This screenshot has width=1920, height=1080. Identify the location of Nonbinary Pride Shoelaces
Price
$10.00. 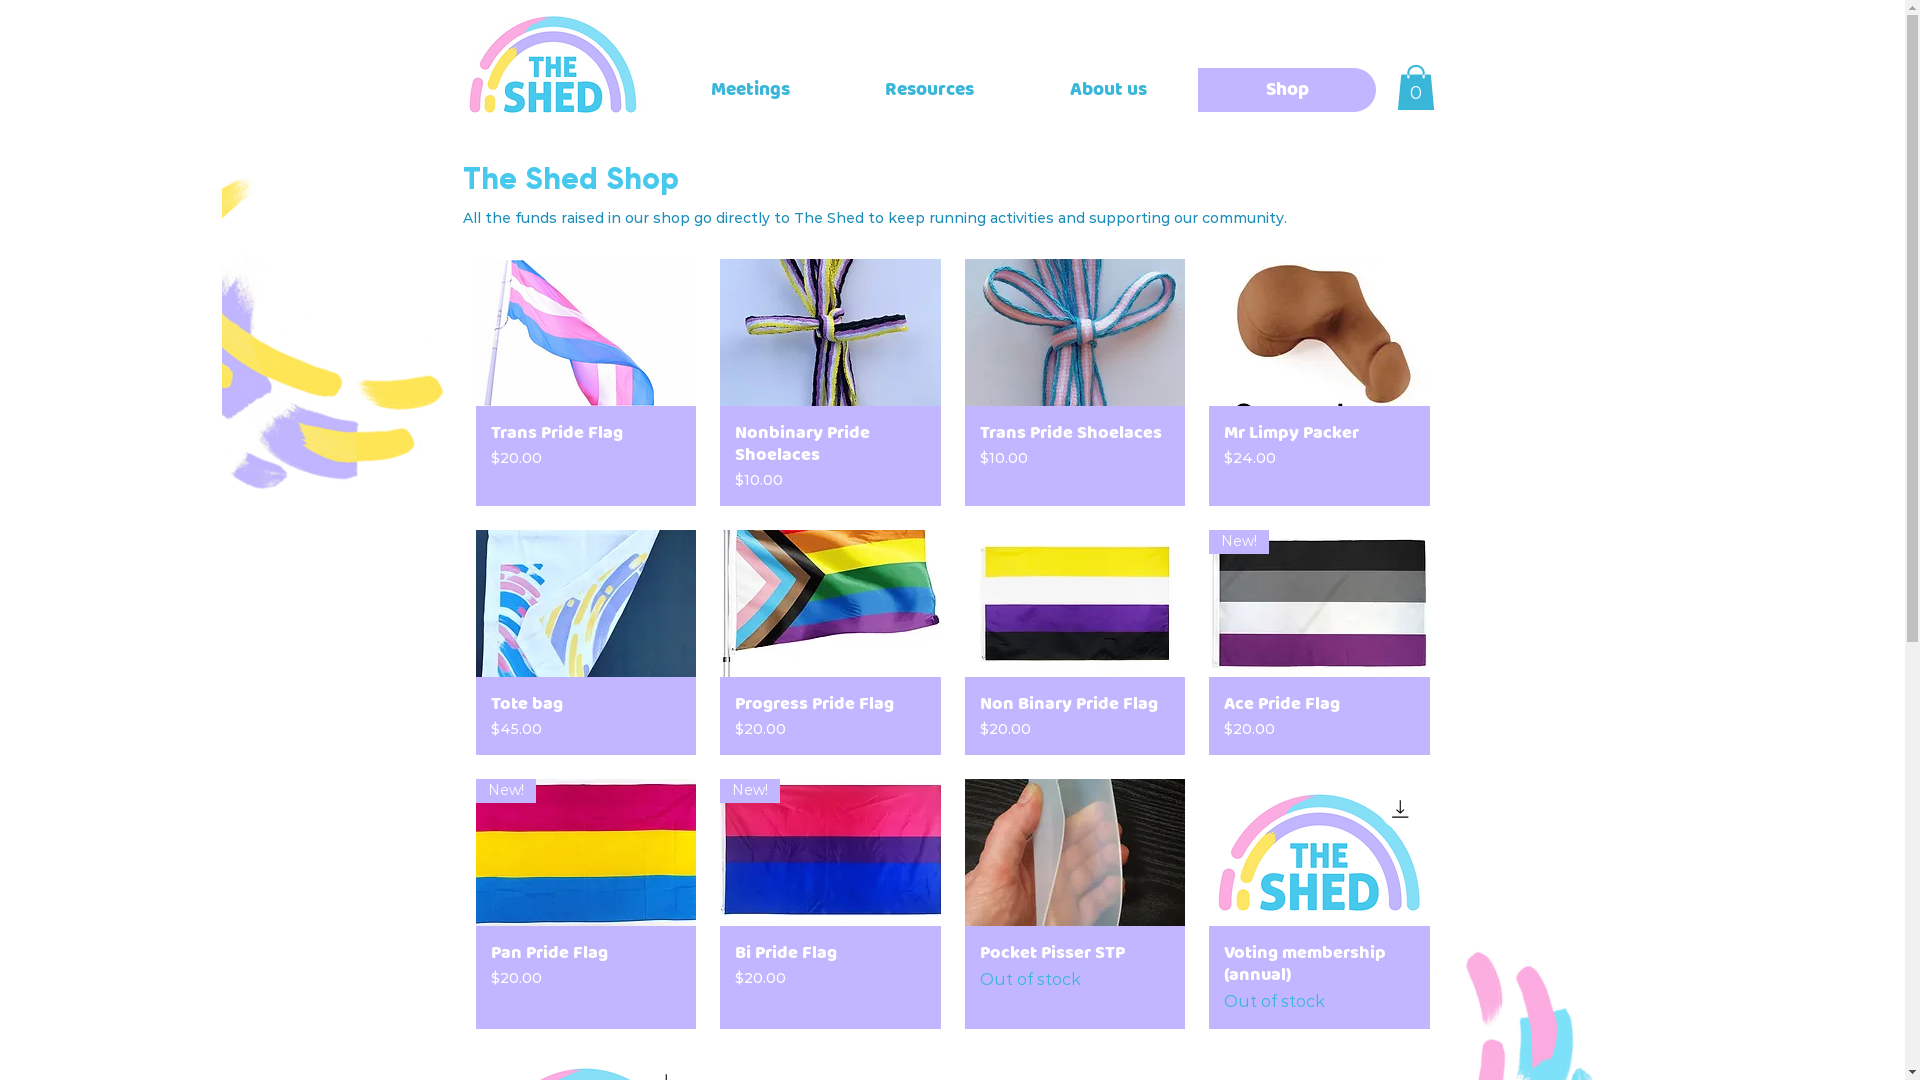
(830, 456).